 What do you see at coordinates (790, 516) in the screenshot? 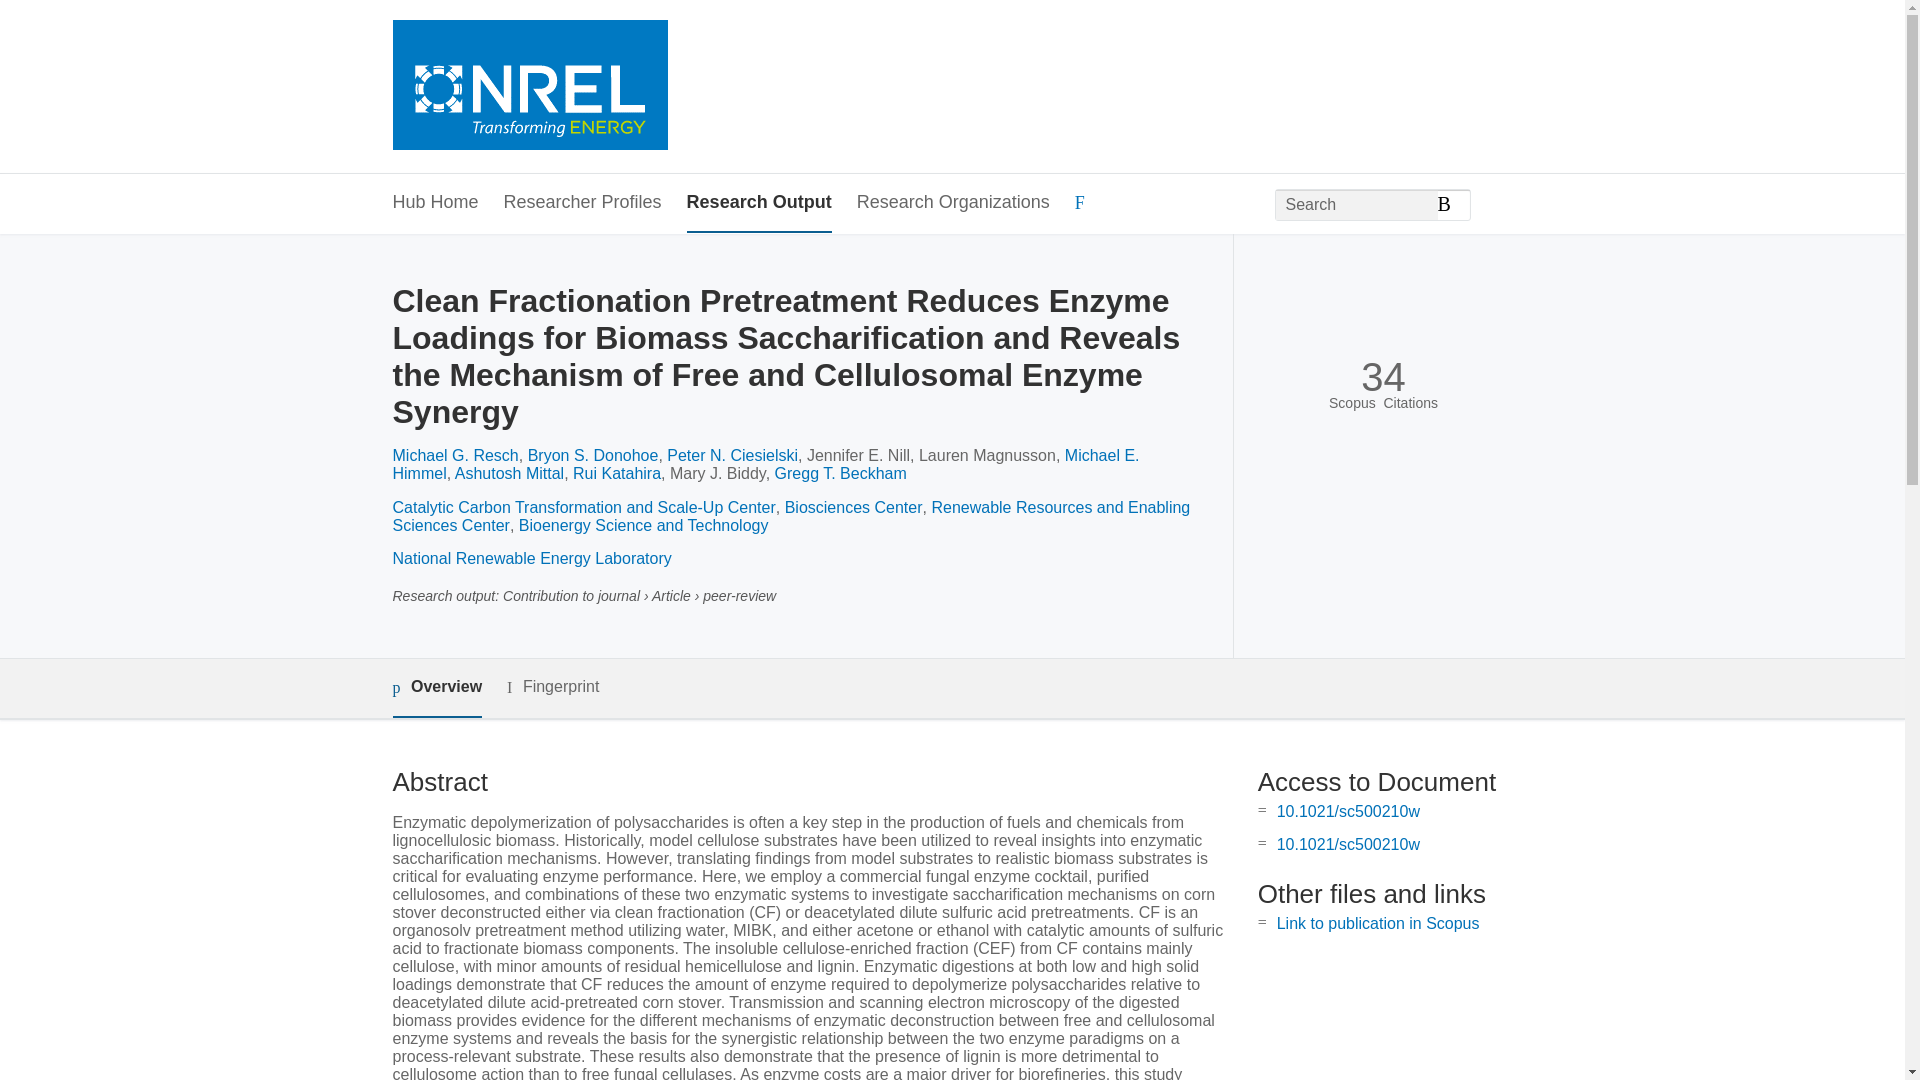
I see `Renewable Resources and Enabling Sciences Center` at bounding box center [790, 516].